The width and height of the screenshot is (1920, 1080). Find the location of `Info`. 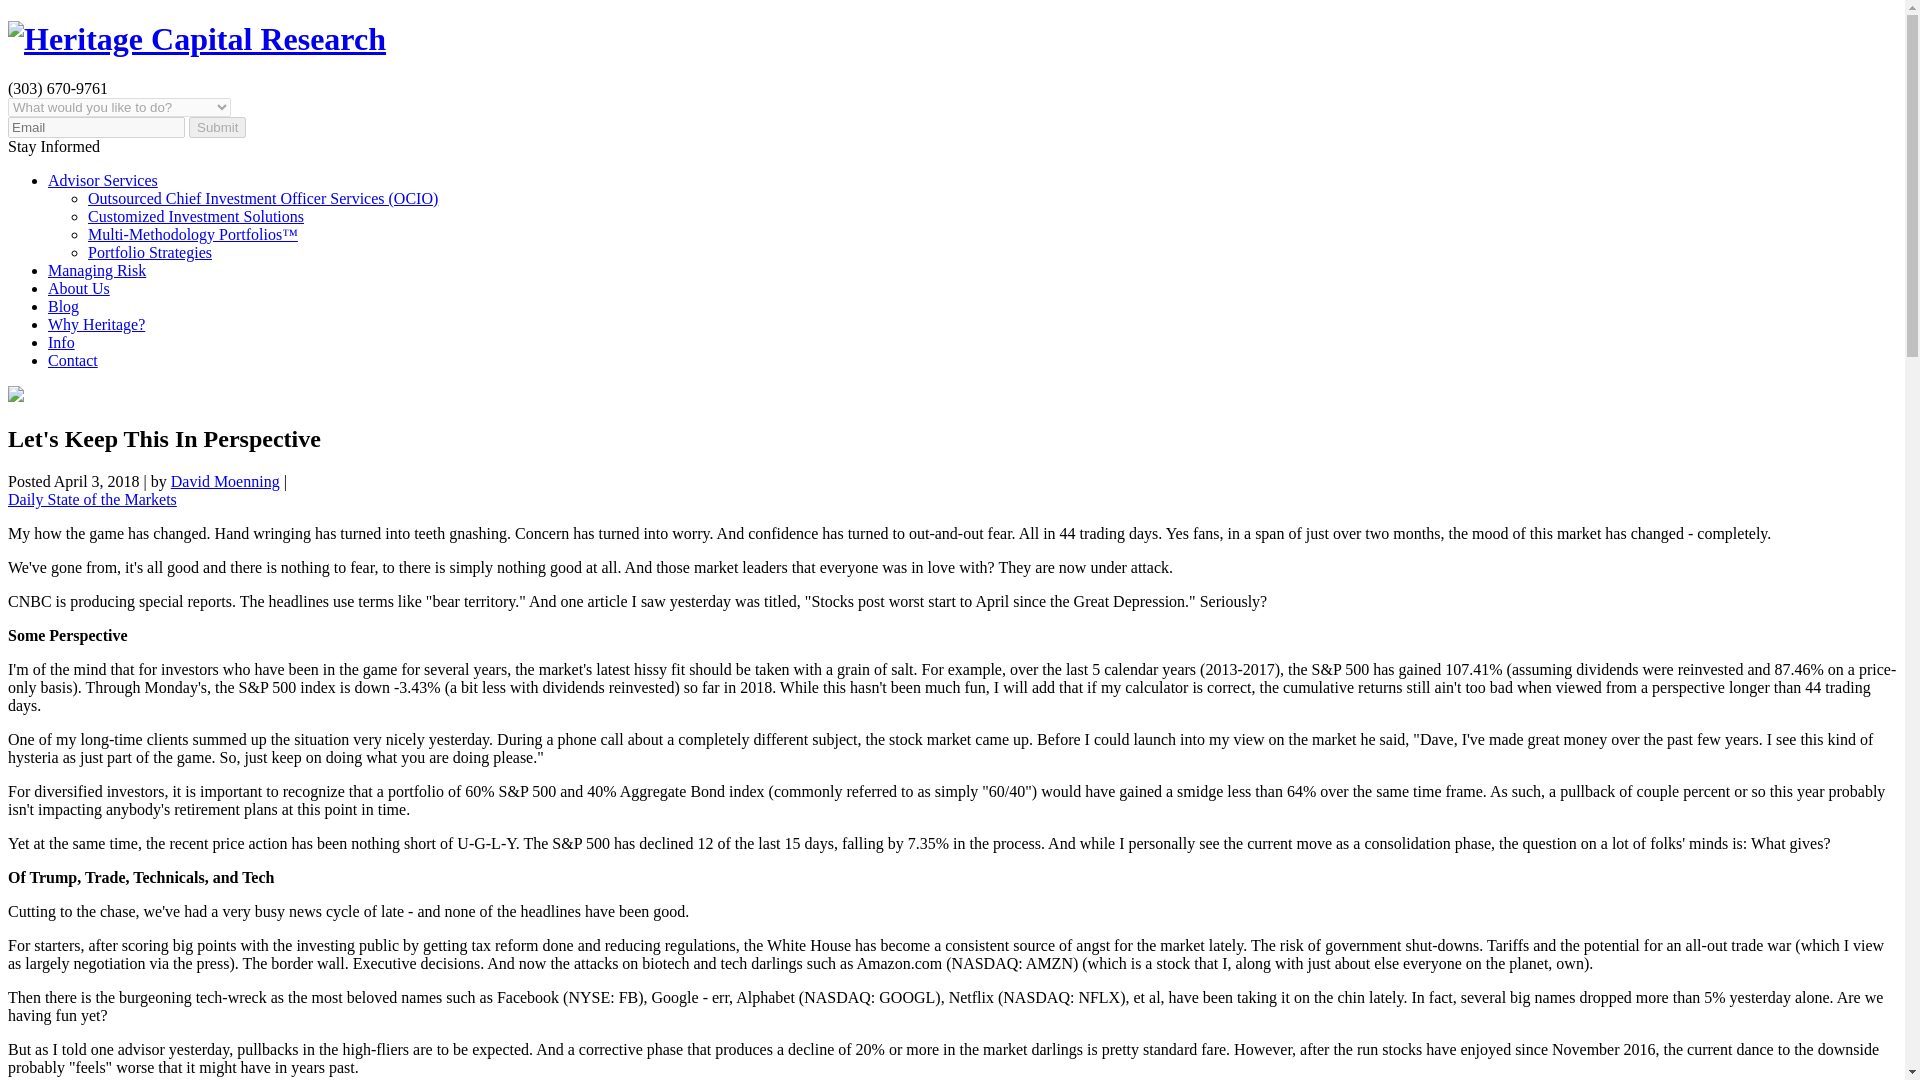

Info is located at coordinates (61, 342).